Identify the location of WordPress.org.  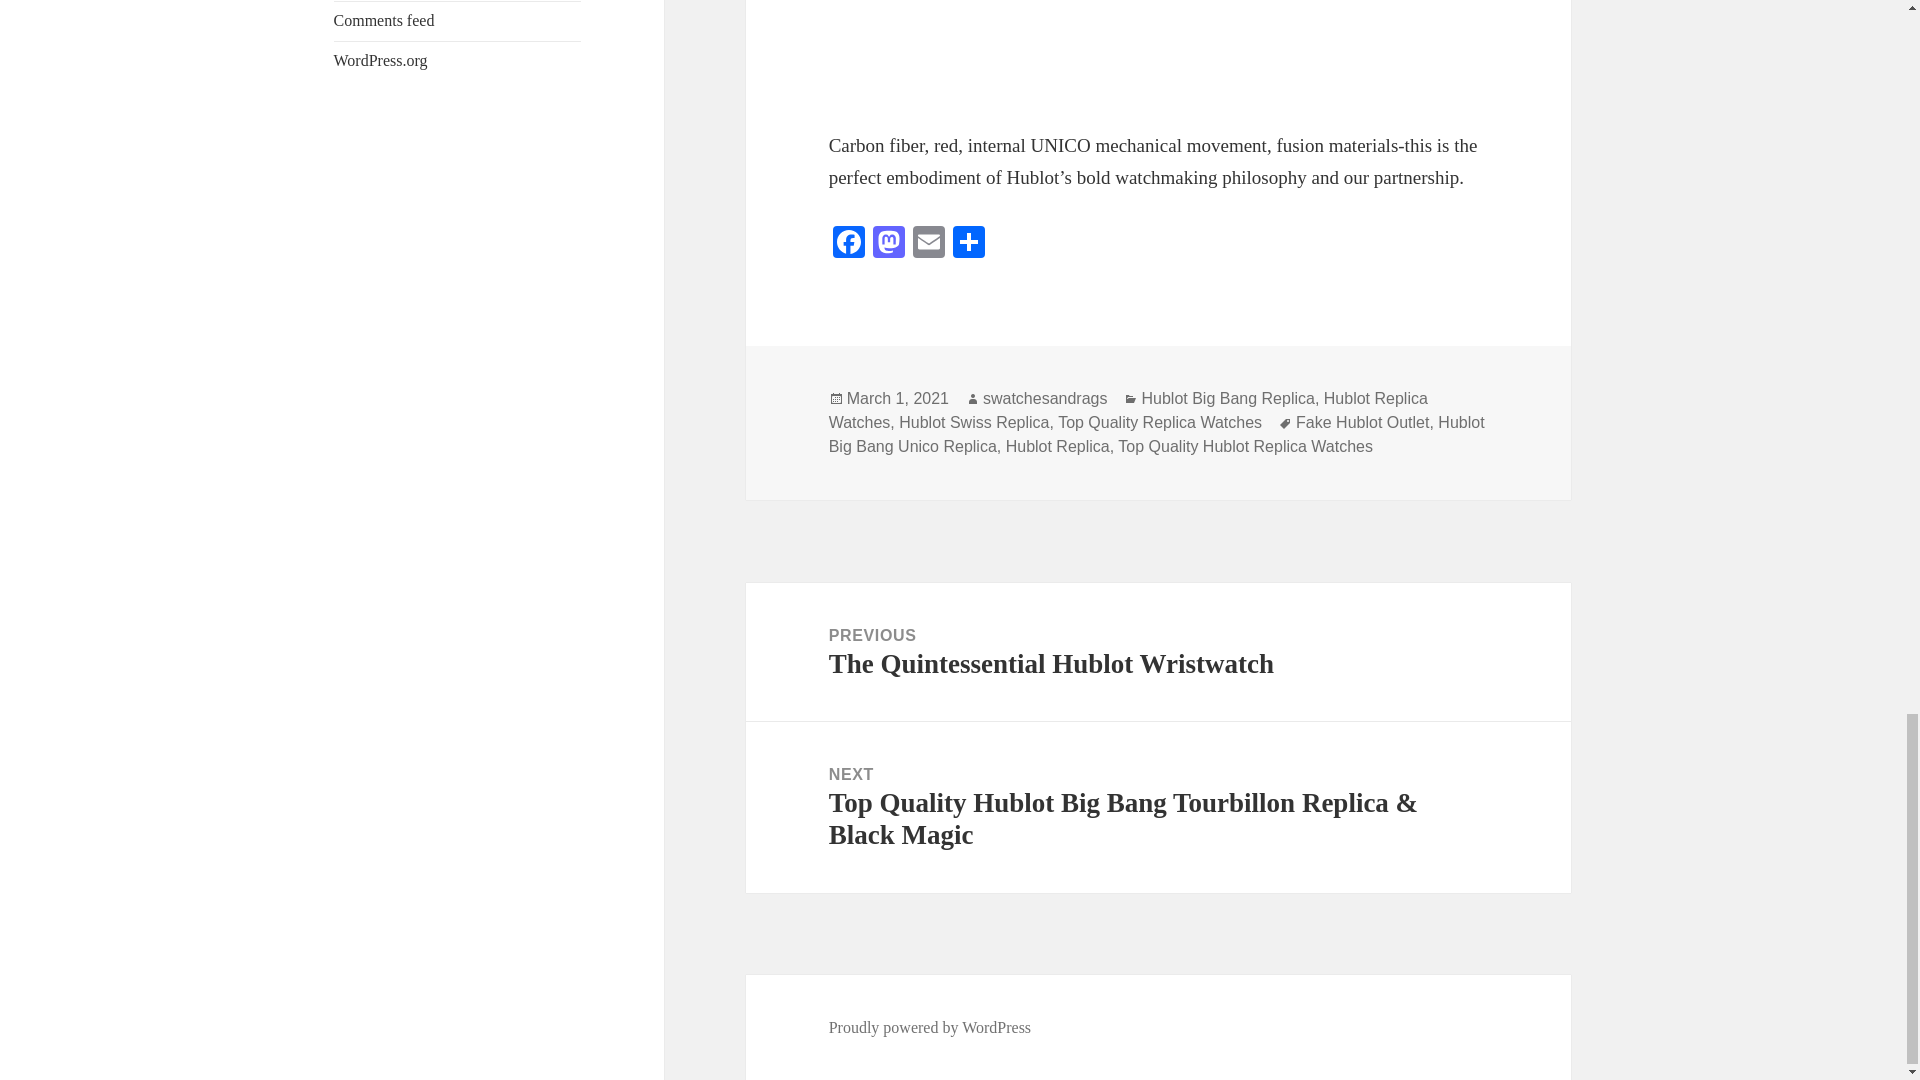
(381, 60).